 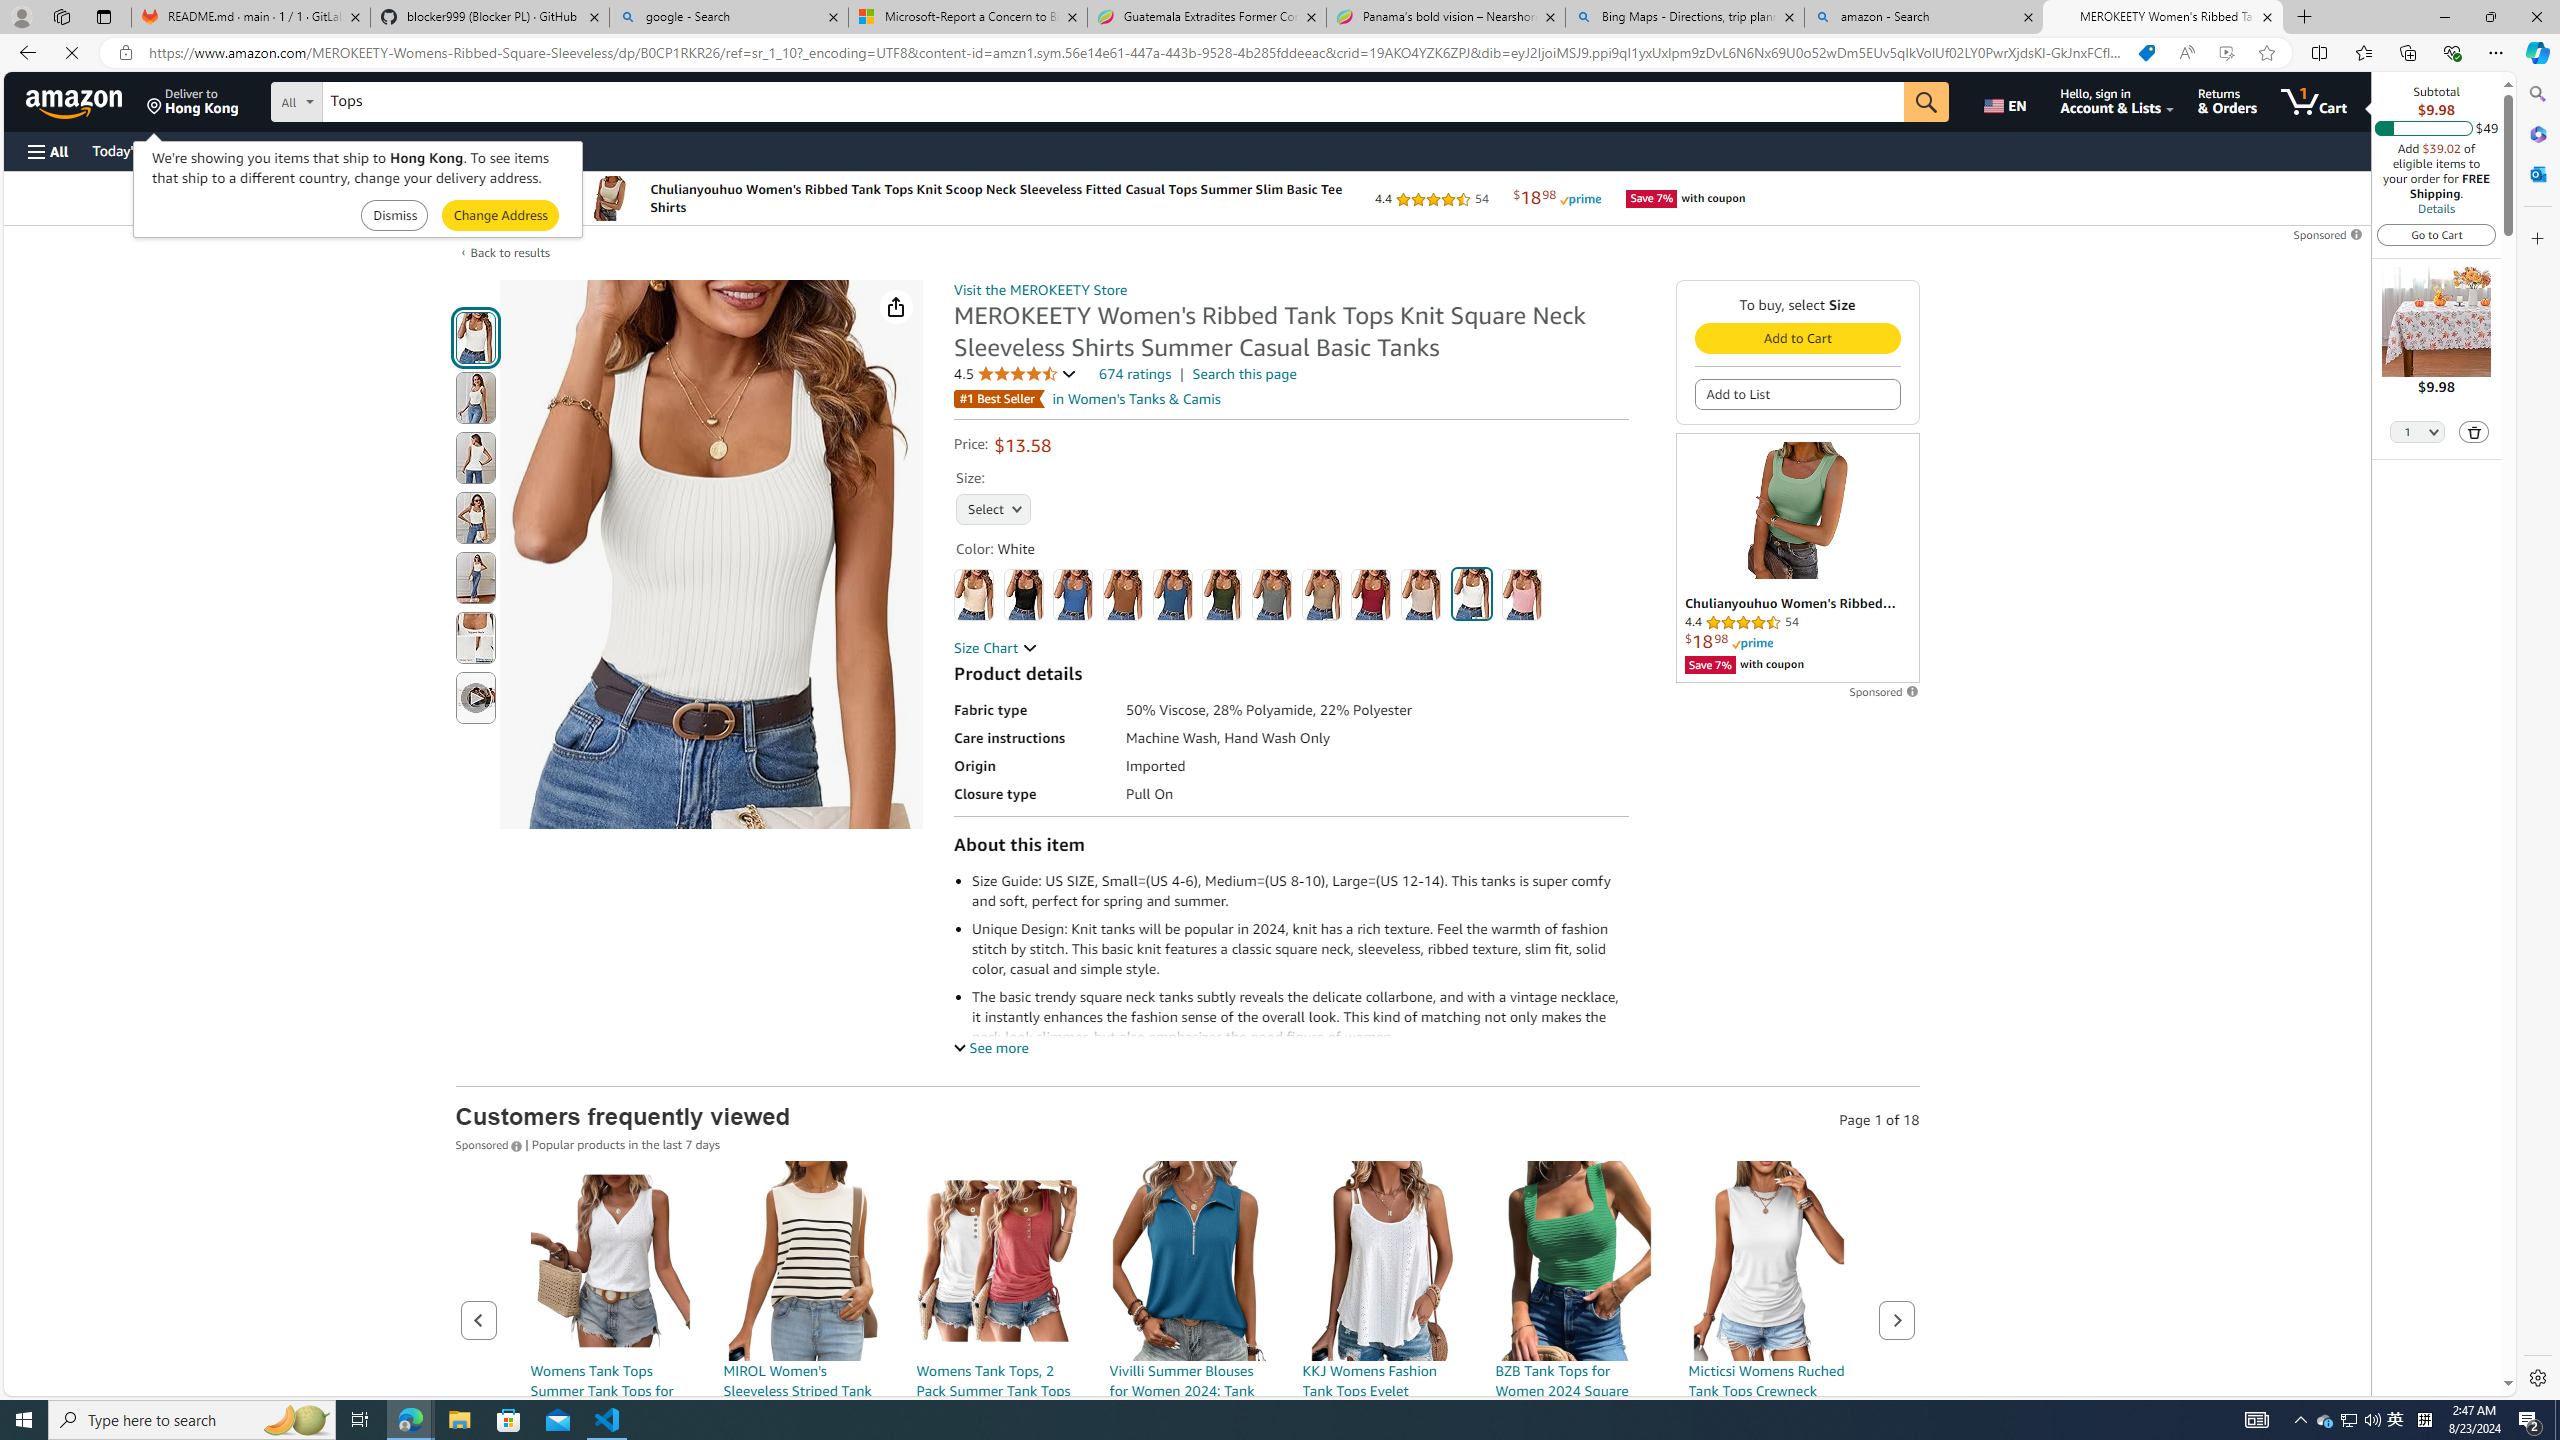 What do you see at coordinates (1752, 642) in the screenshot?
I see `Prime` at bounding box center [1752, 642].